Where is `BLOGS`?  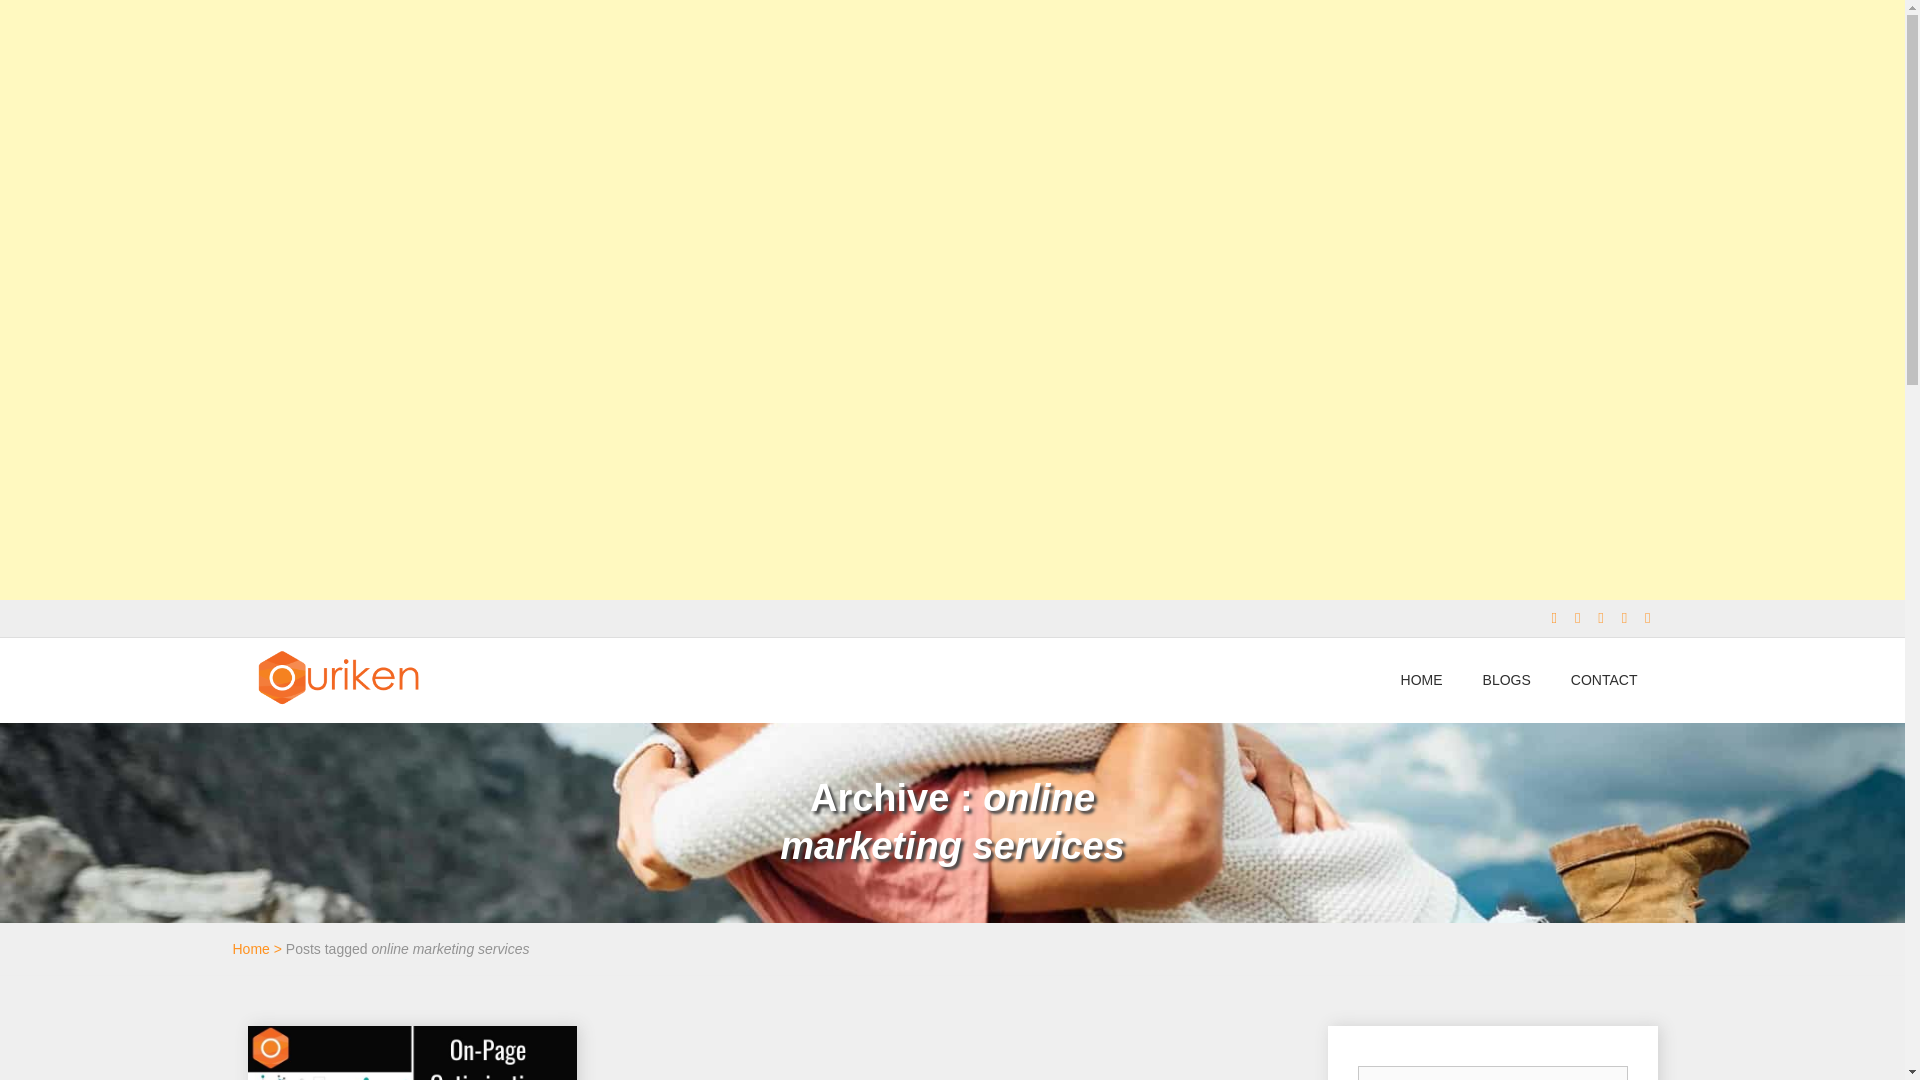
BLOGS is located at coordinates (1507, 680).